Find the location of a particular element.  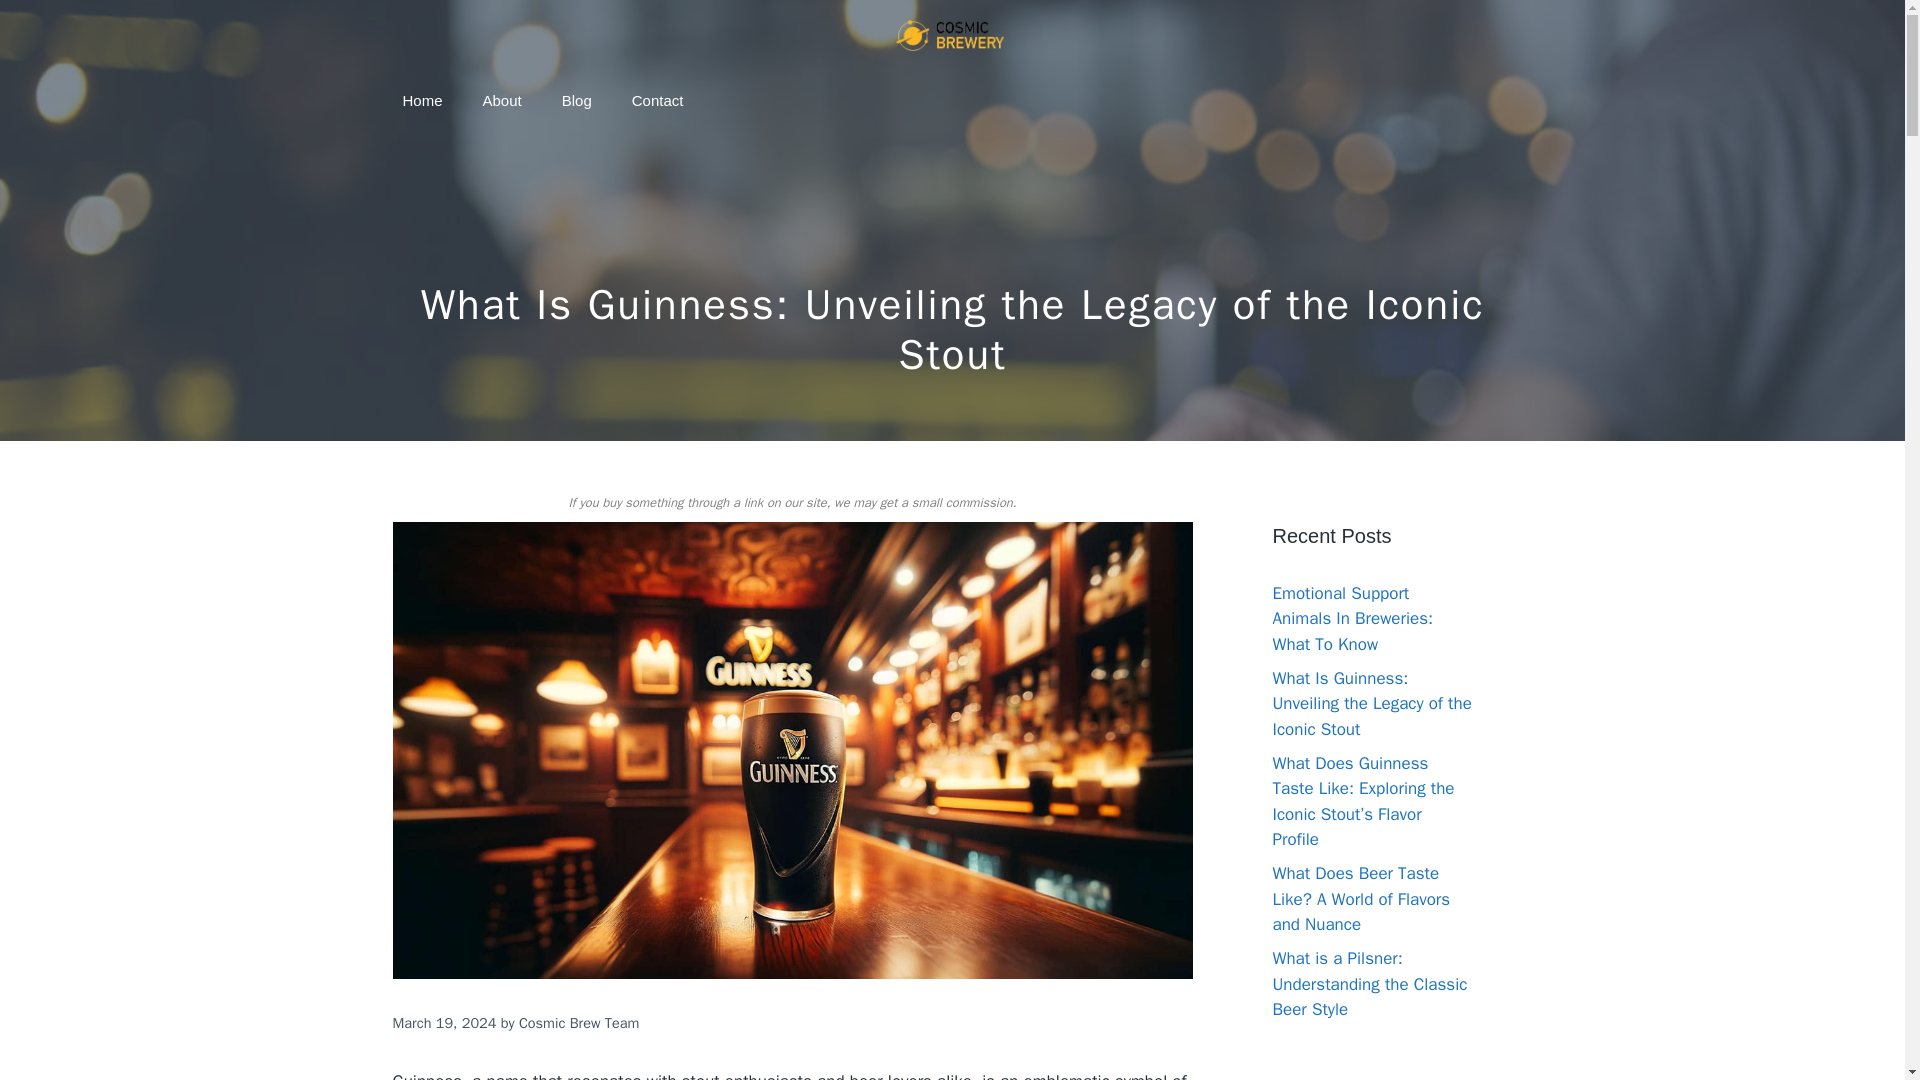

View all posts by Cosmic Brew Team is located at coordinates (578, 1023).